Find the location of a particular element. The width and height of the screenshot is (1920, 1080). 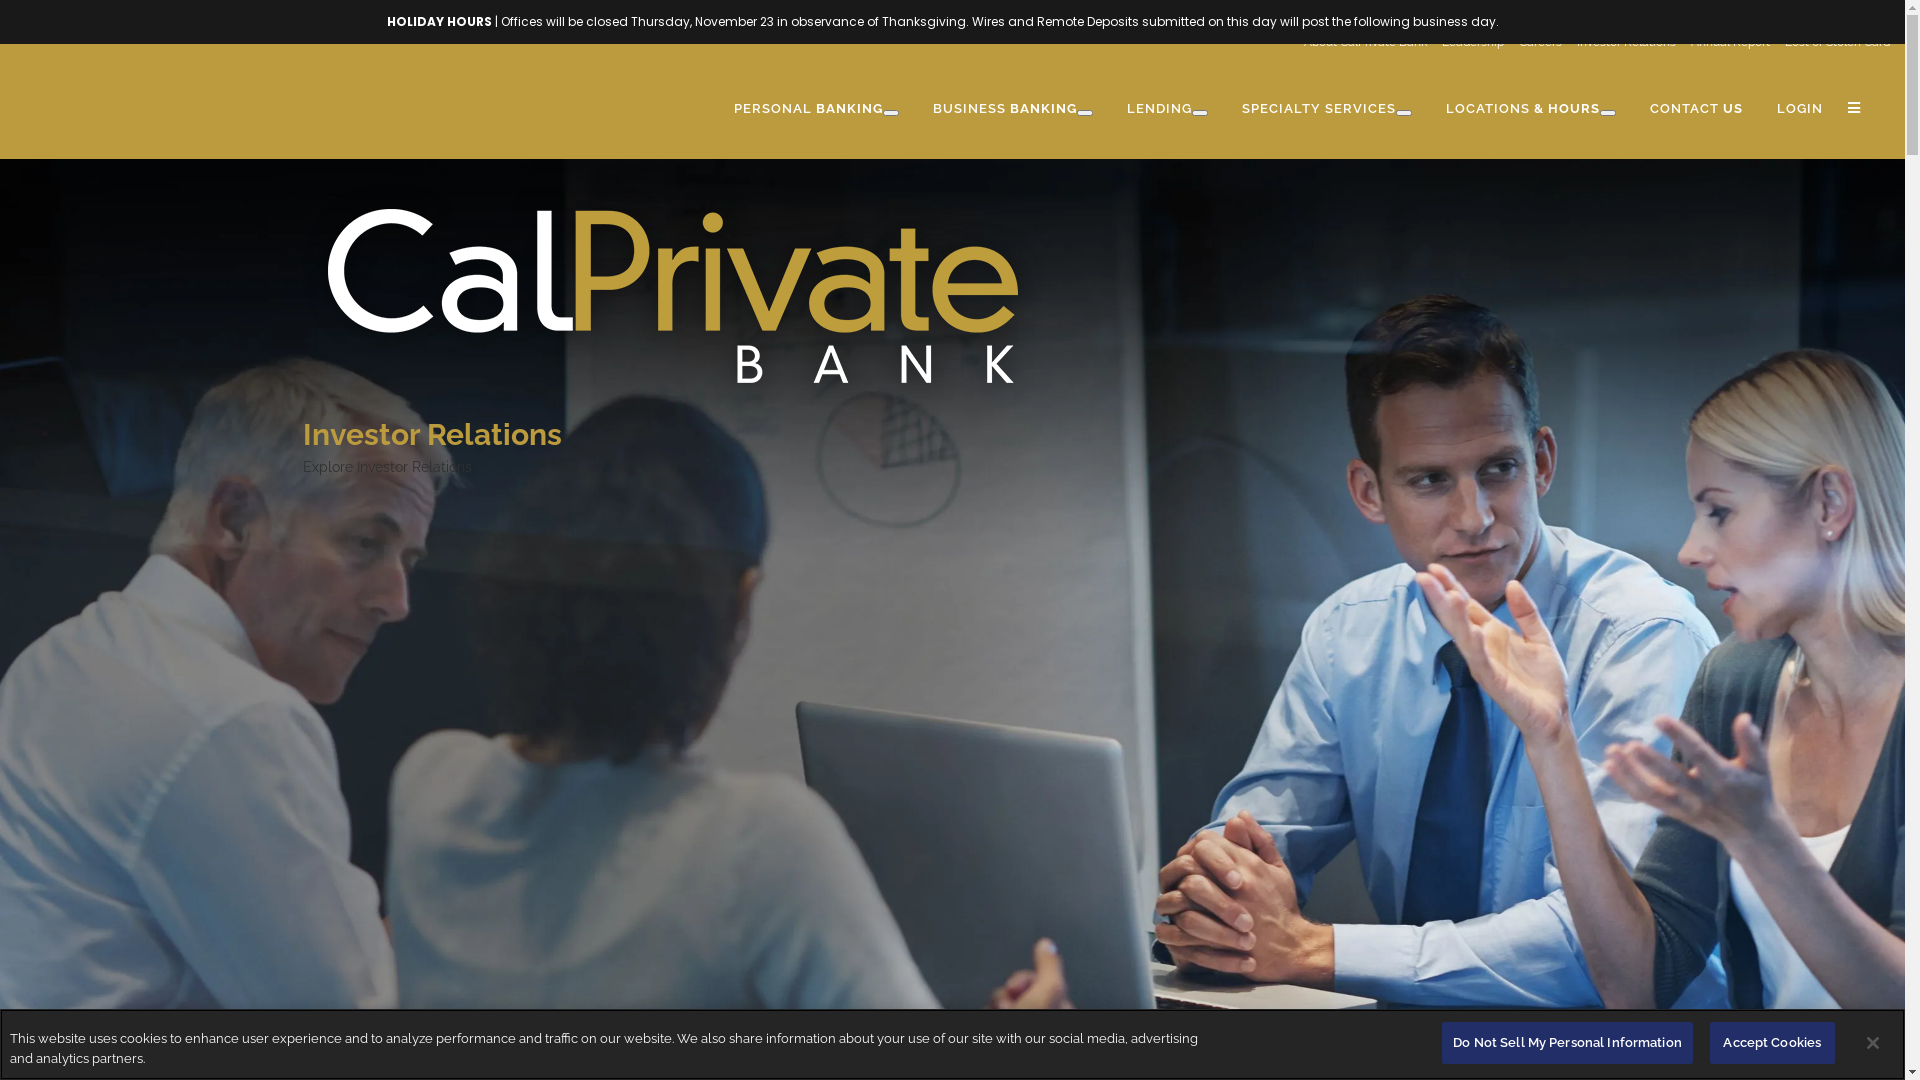

LENDING is located at coordinates (1168, 109).